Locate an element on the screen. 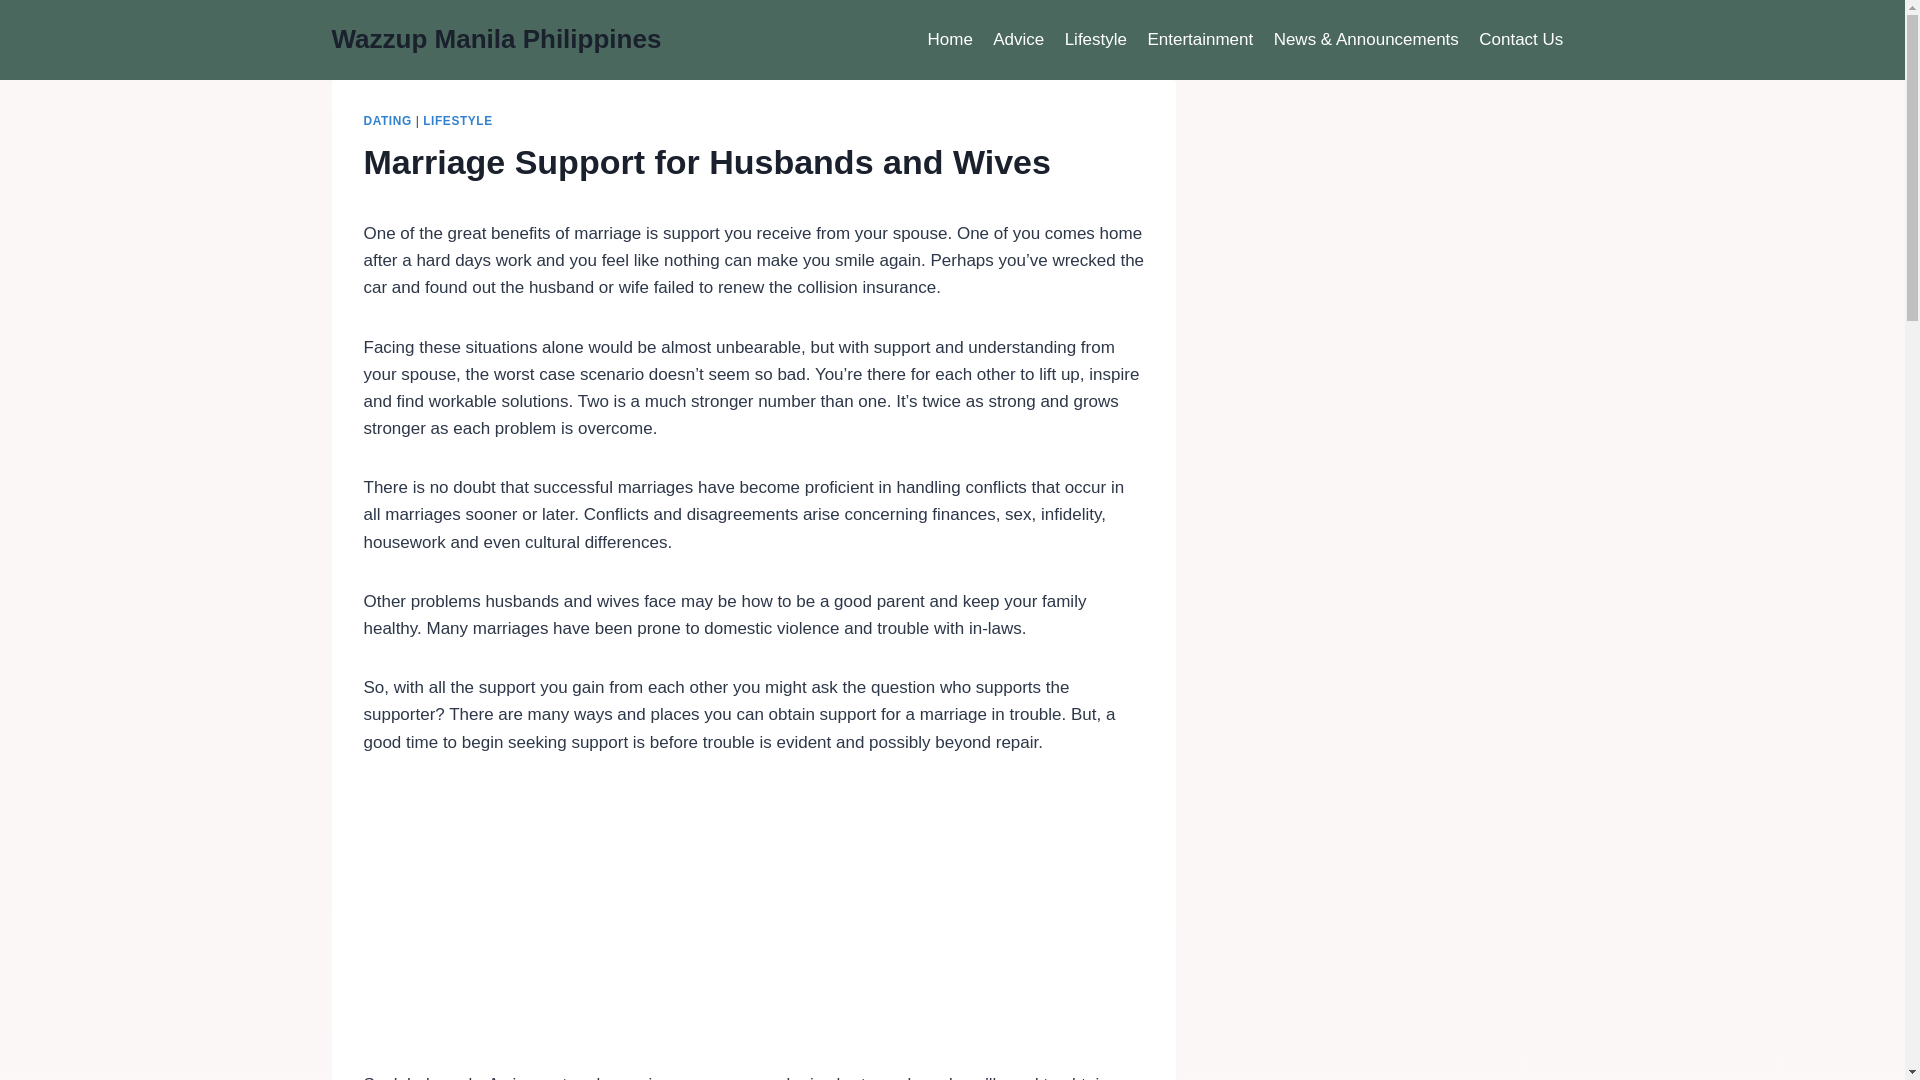  Lifestyle is located at coordinates (1095, 40).